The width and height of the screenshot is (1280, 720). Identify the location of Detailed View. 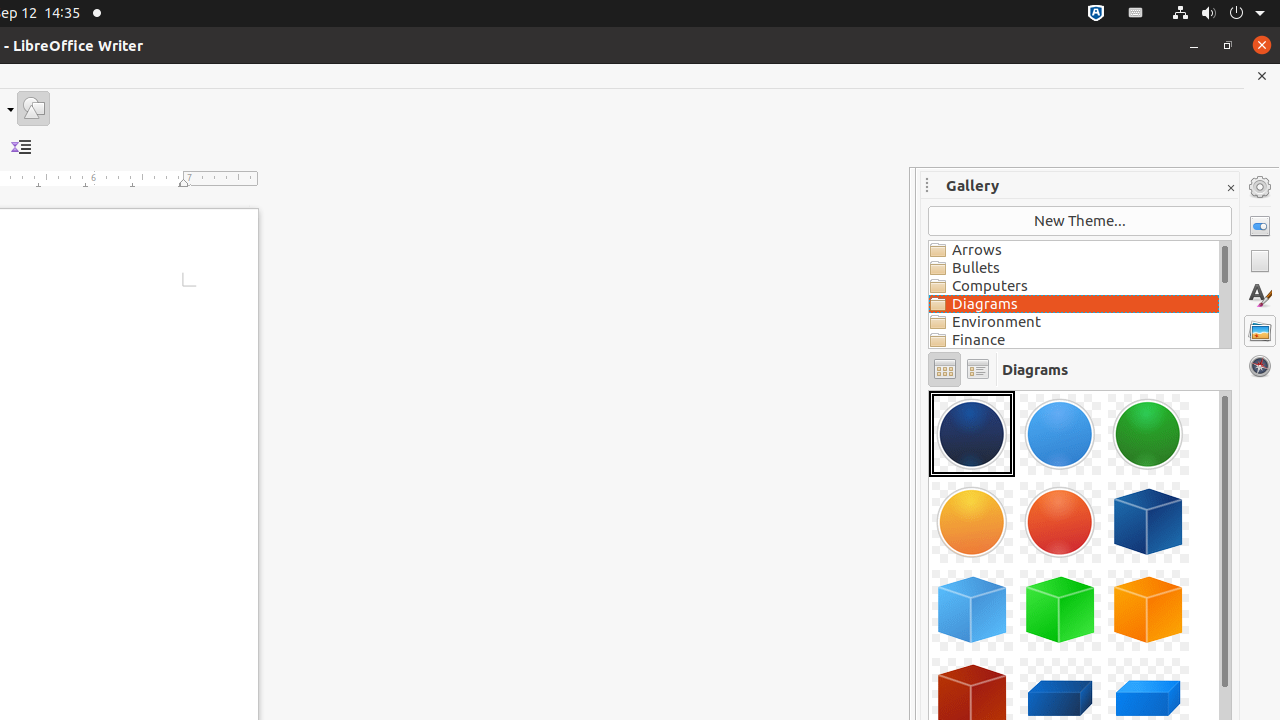
(978, 370).